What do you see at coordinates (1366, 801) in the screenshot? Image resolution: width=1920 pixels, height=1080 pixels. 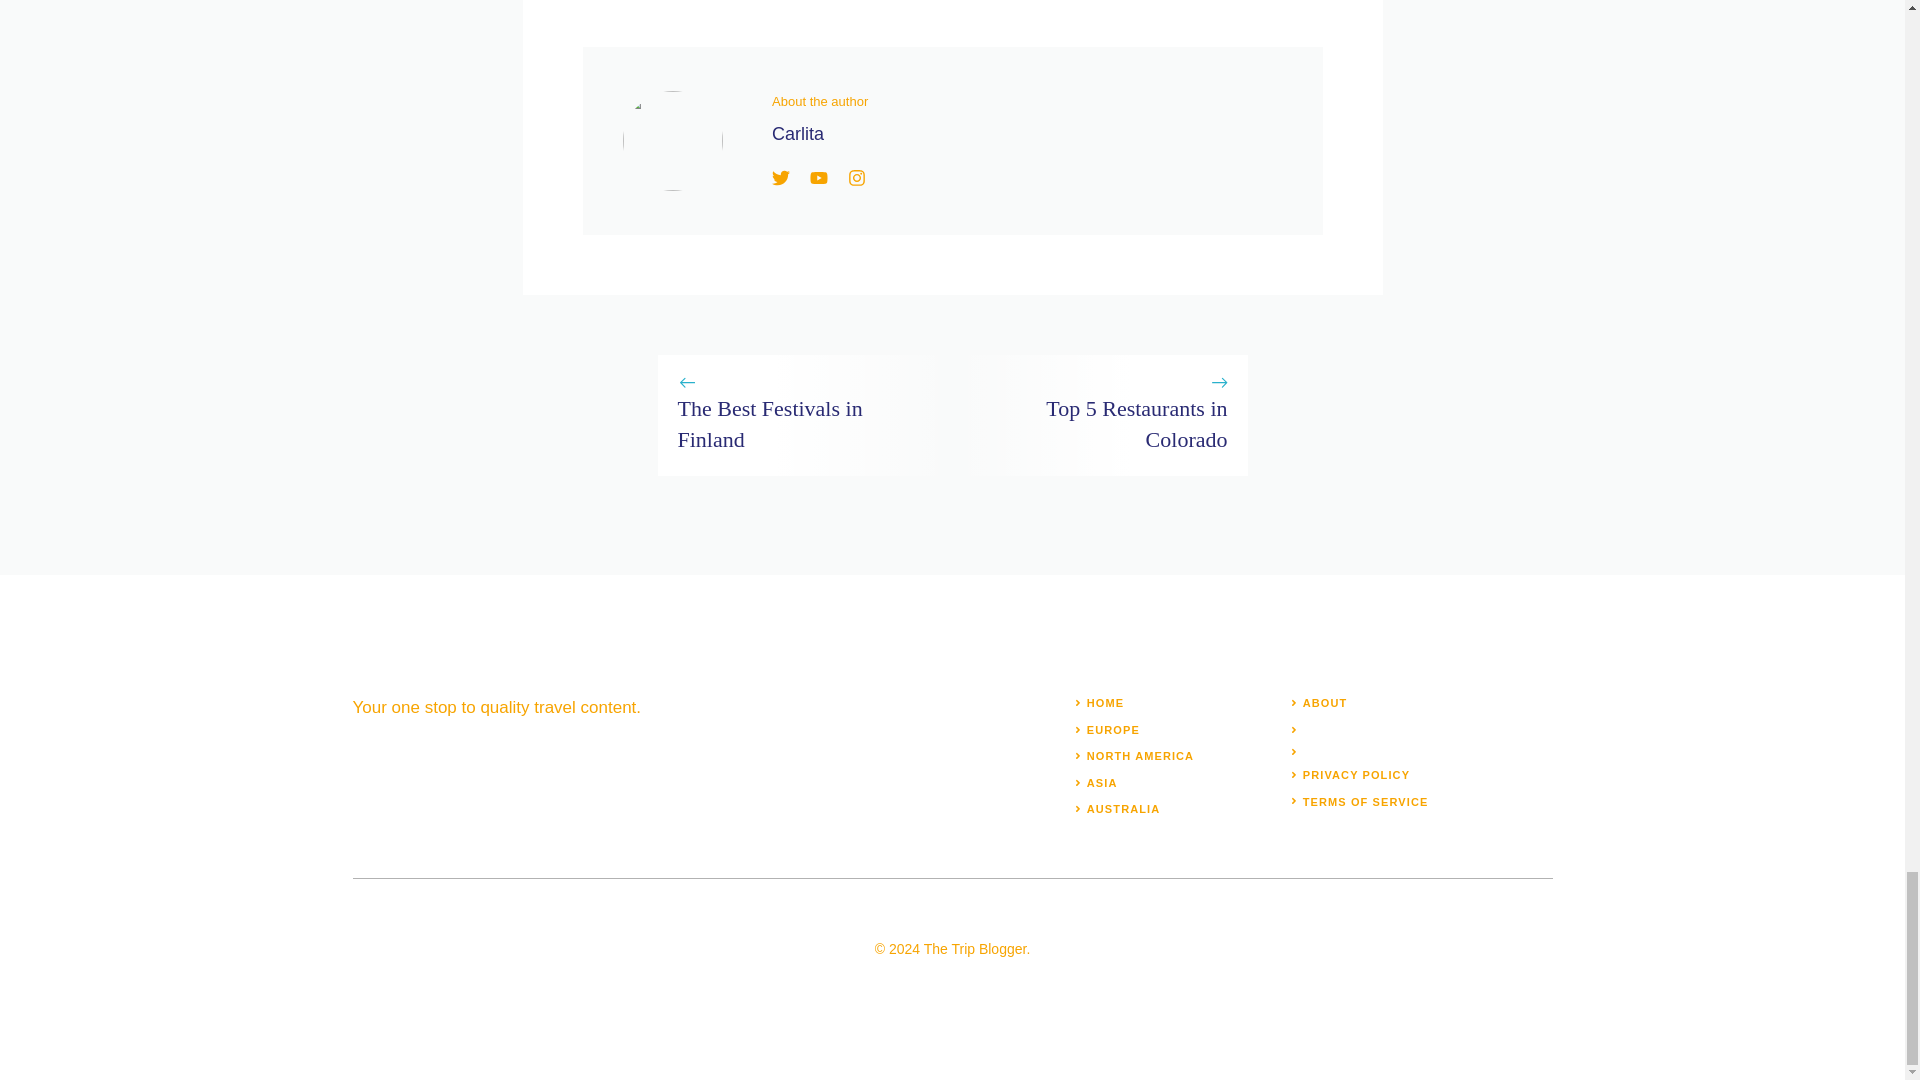 I see `TERMS OF SERVICE` at bounding box center [1366, 801].